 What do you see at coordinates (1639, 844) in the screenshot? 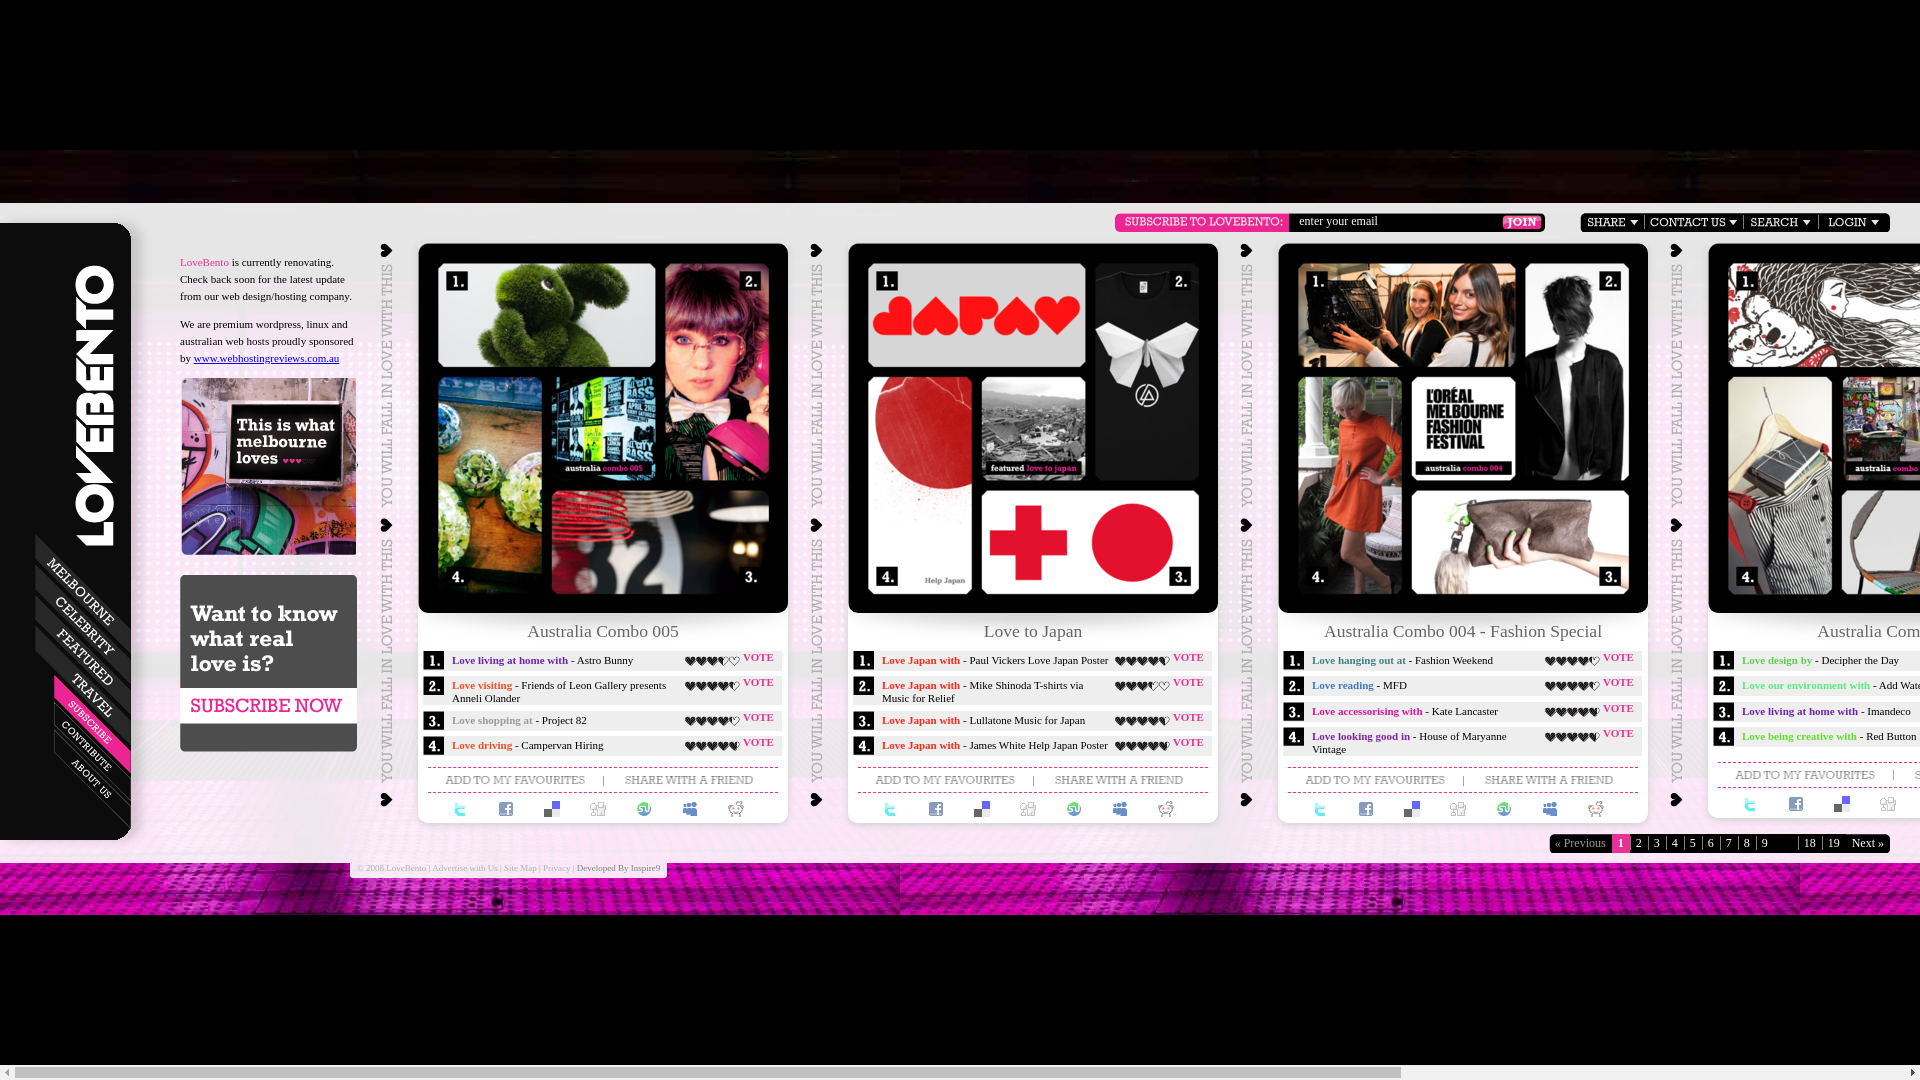
I see `2` at bounding box center [1639, 844].